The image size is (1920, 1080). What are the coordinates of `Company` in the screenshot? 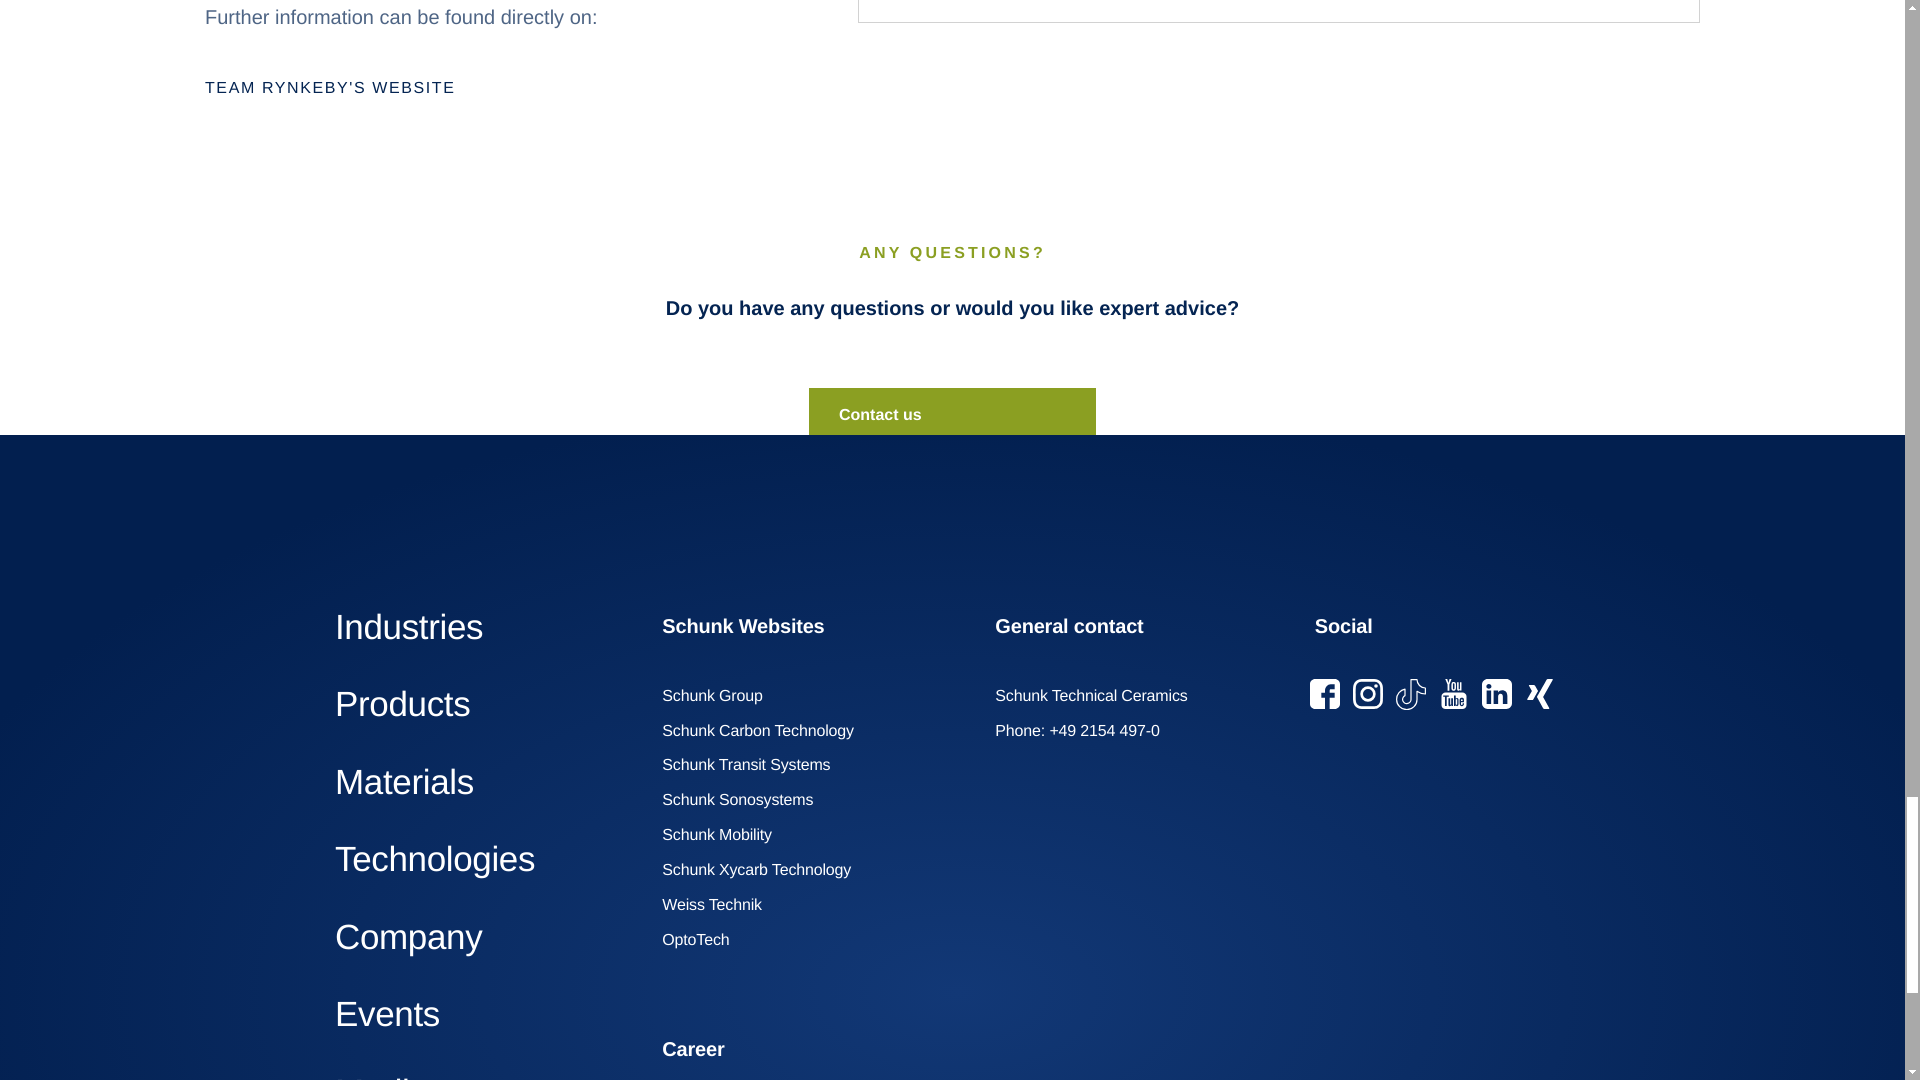 It's located at (482, 938).